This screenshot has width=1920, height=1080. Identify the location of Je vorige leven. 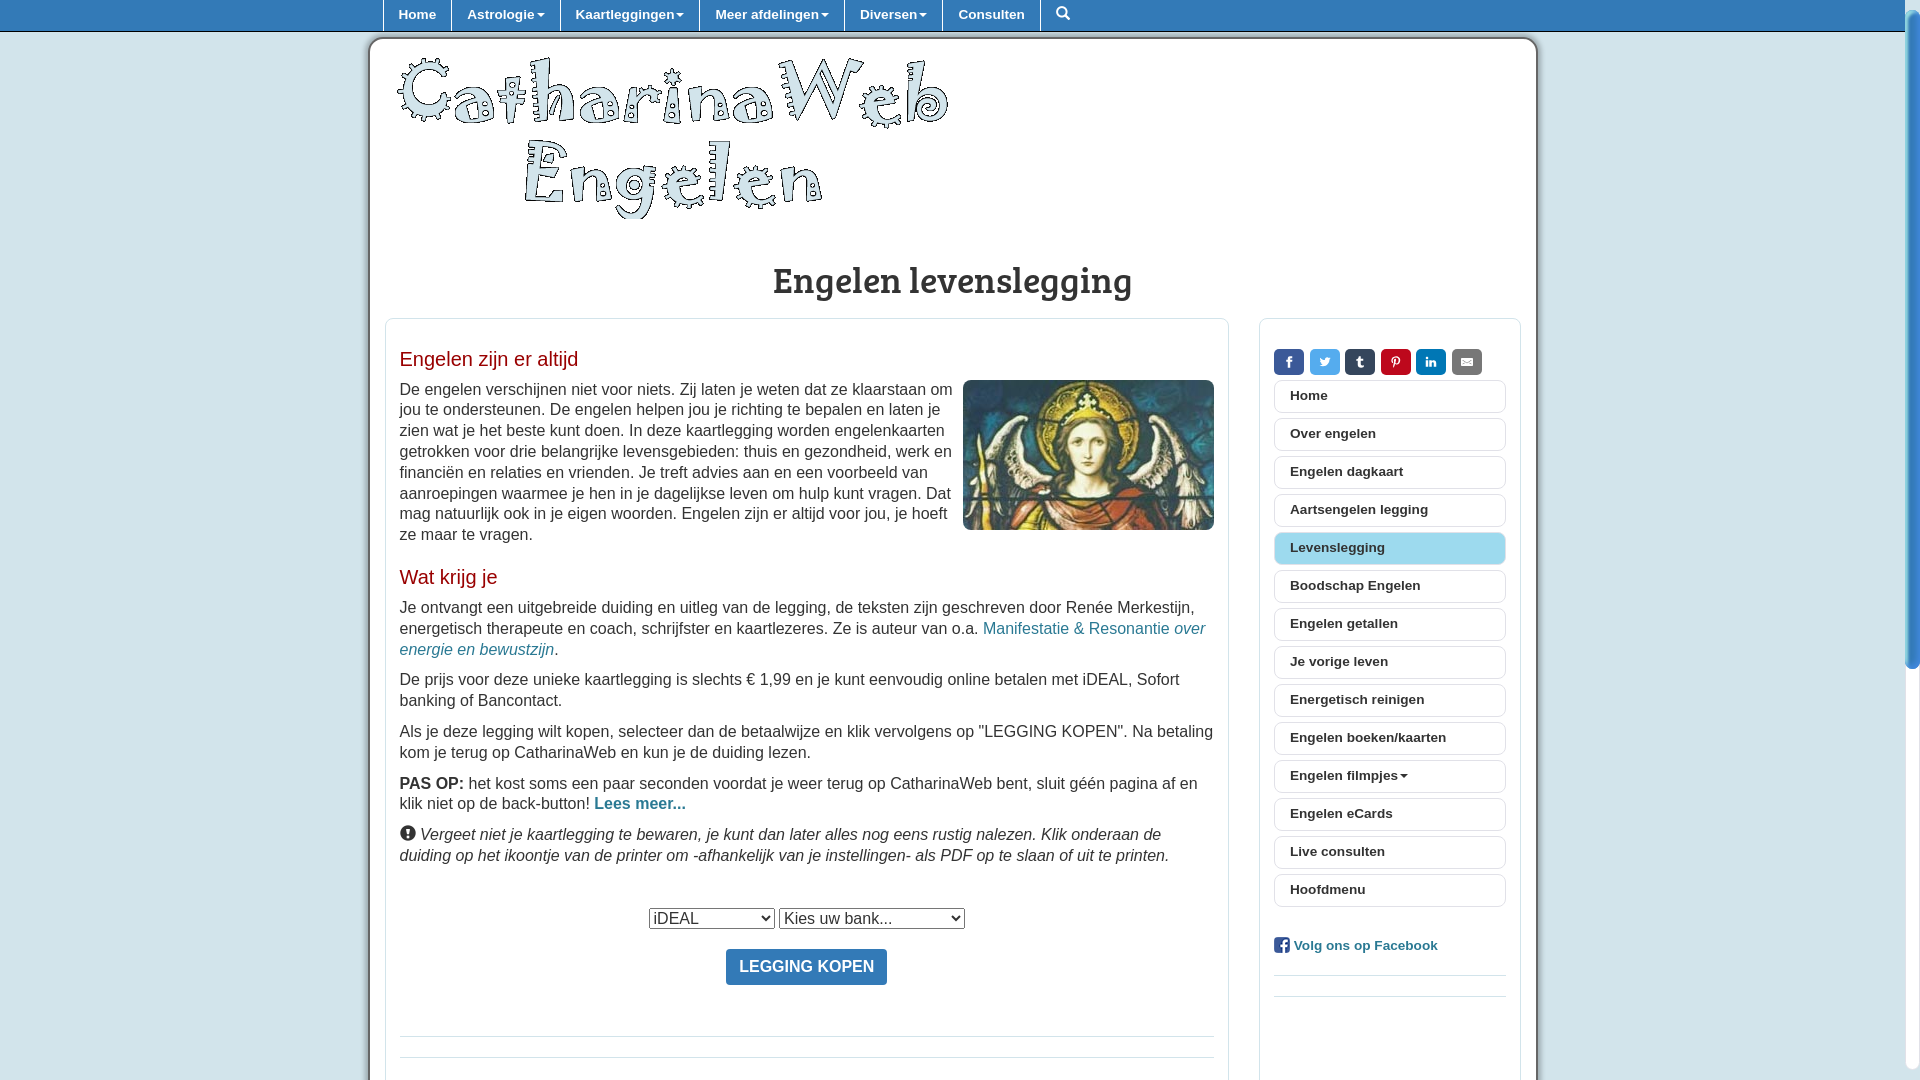
(1390, 662).